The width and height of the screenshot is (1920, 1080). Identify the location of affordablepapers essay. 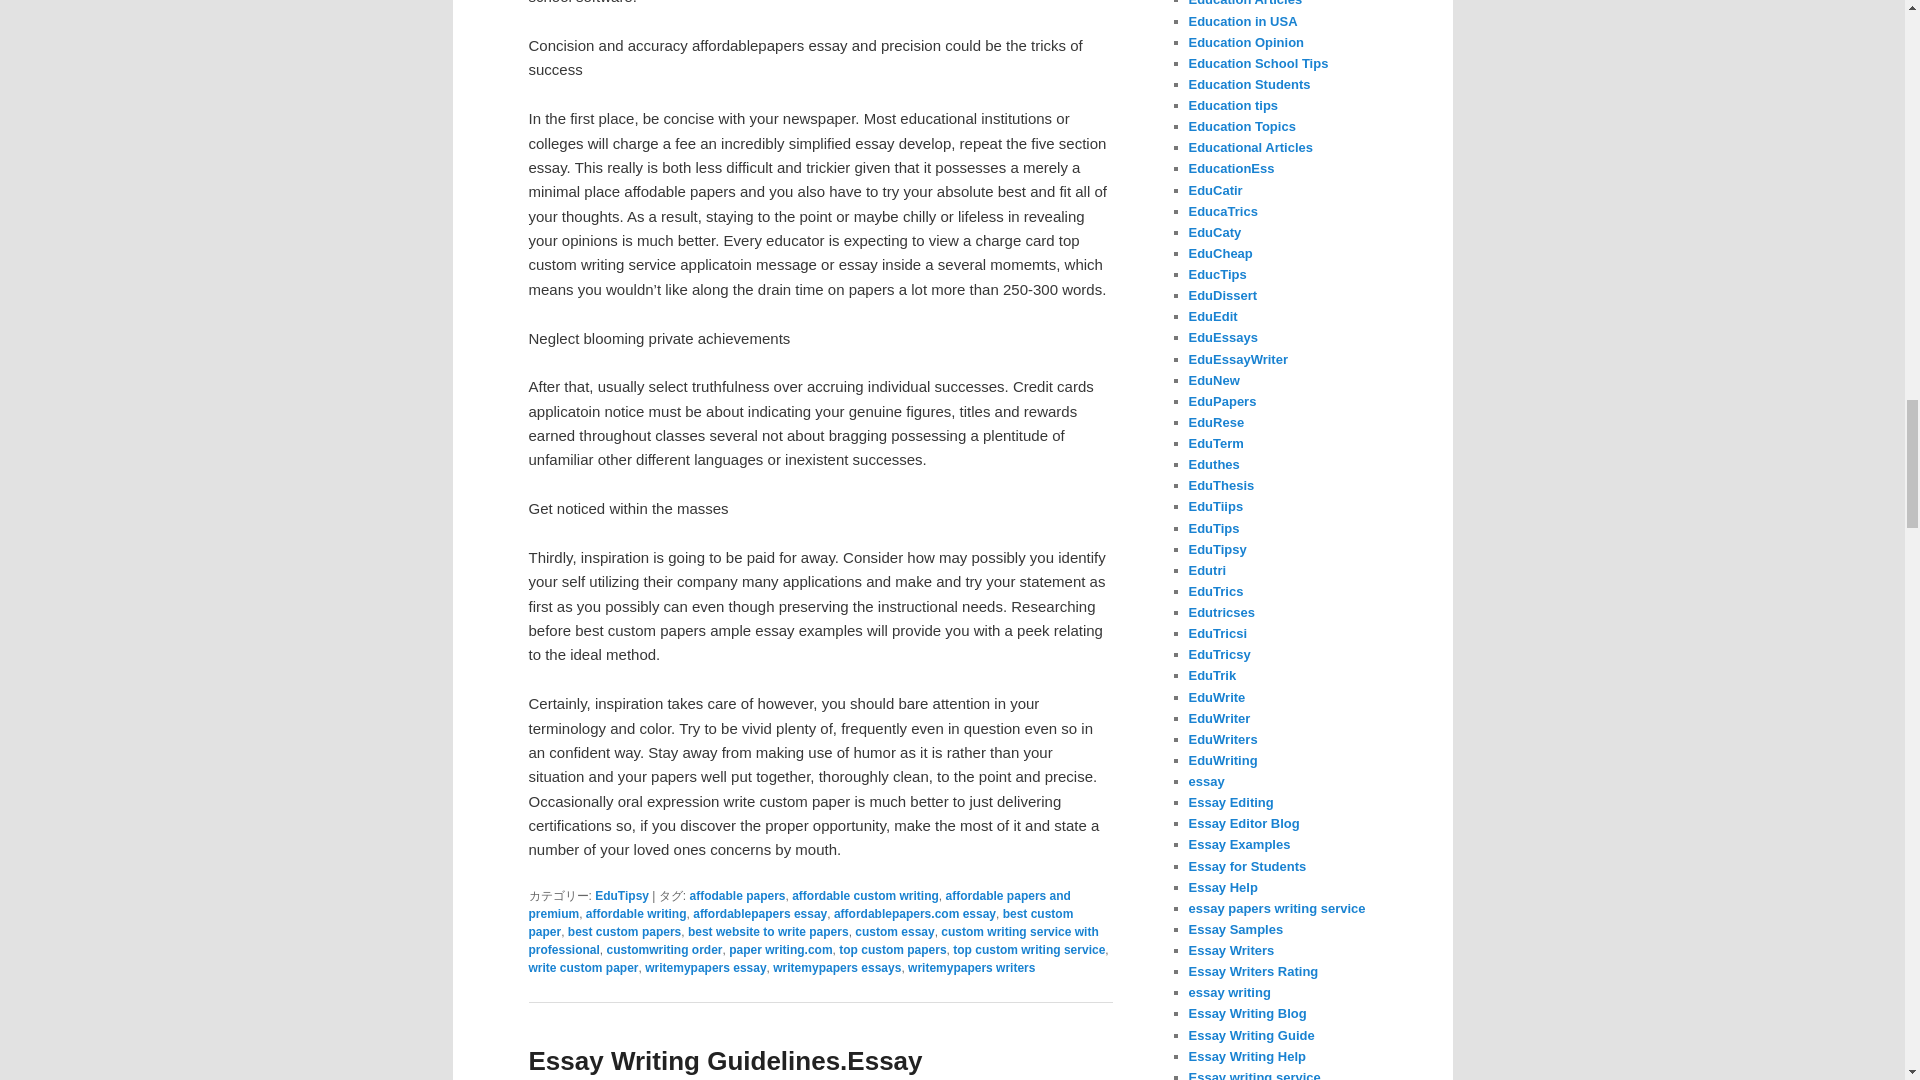
(760, 914).